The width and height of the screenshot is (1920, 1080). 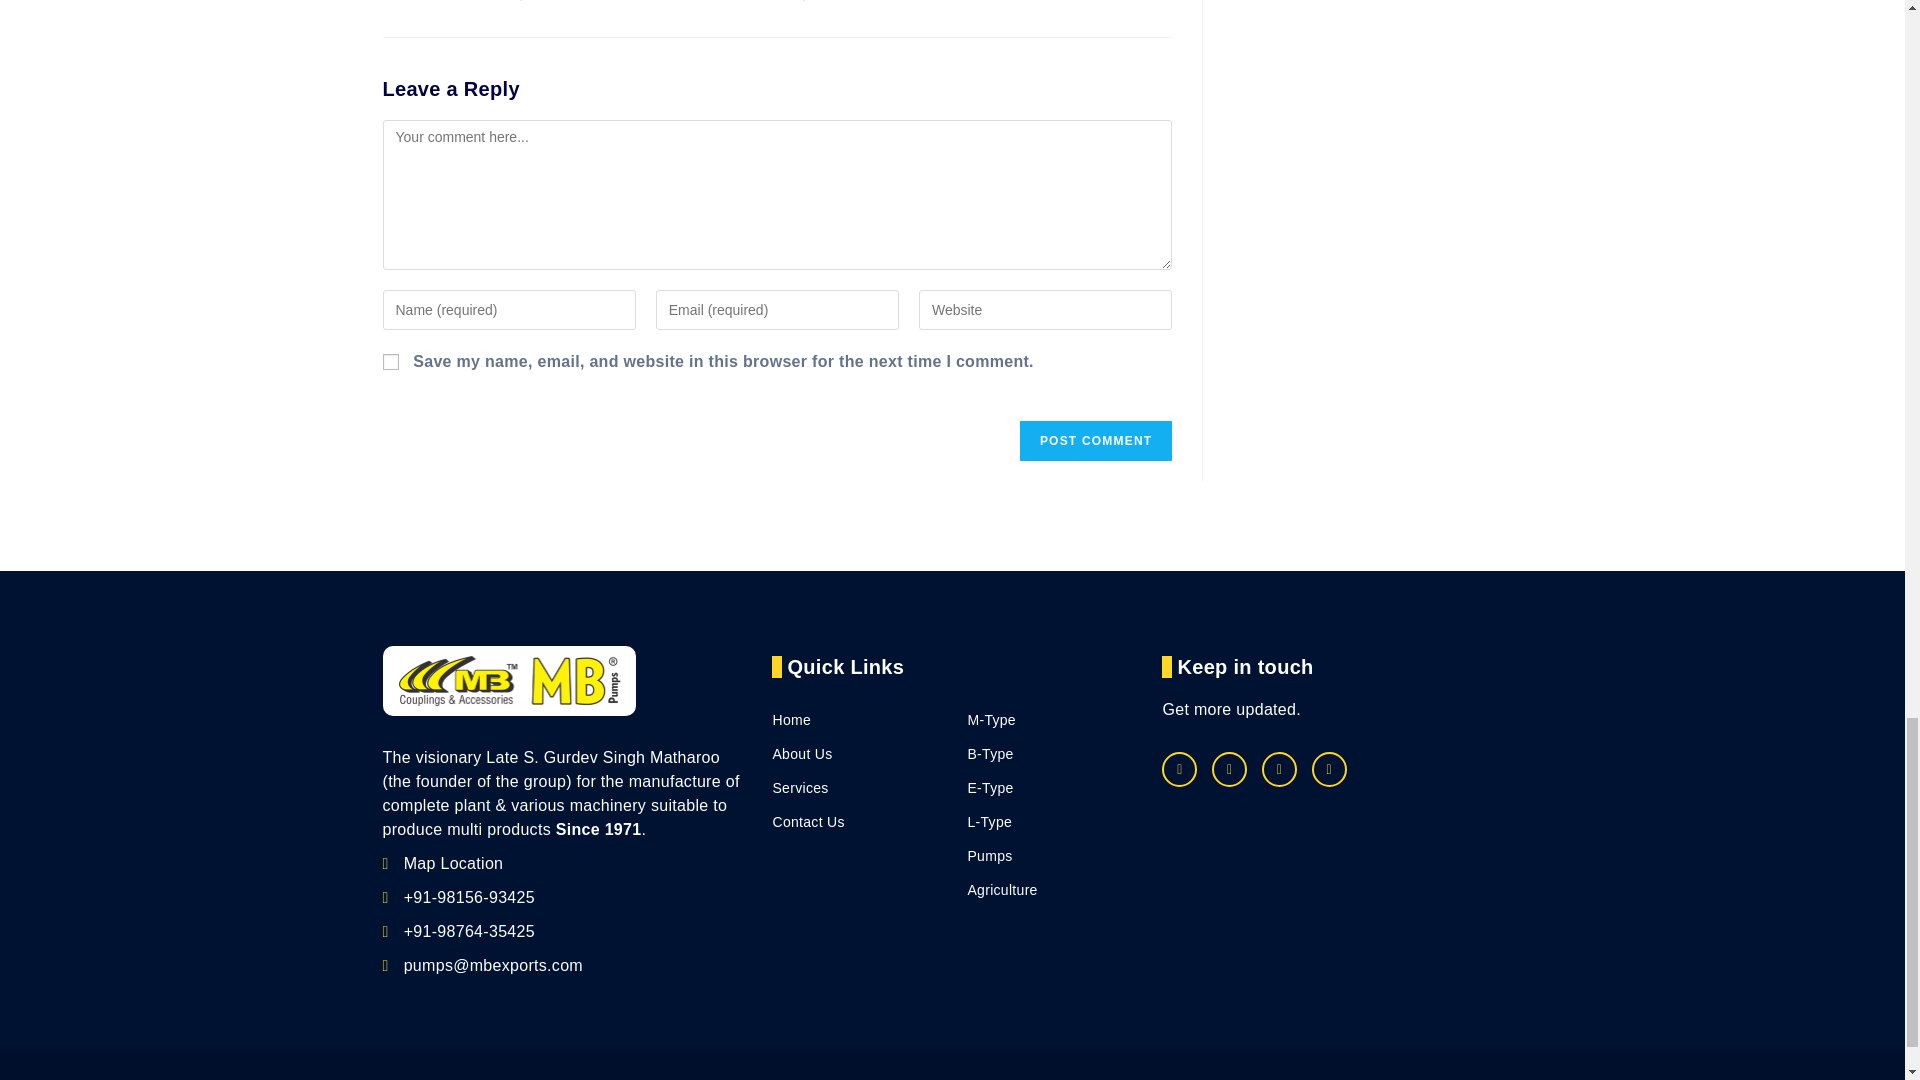 I want to click on yes, so click(x=390, y=362).